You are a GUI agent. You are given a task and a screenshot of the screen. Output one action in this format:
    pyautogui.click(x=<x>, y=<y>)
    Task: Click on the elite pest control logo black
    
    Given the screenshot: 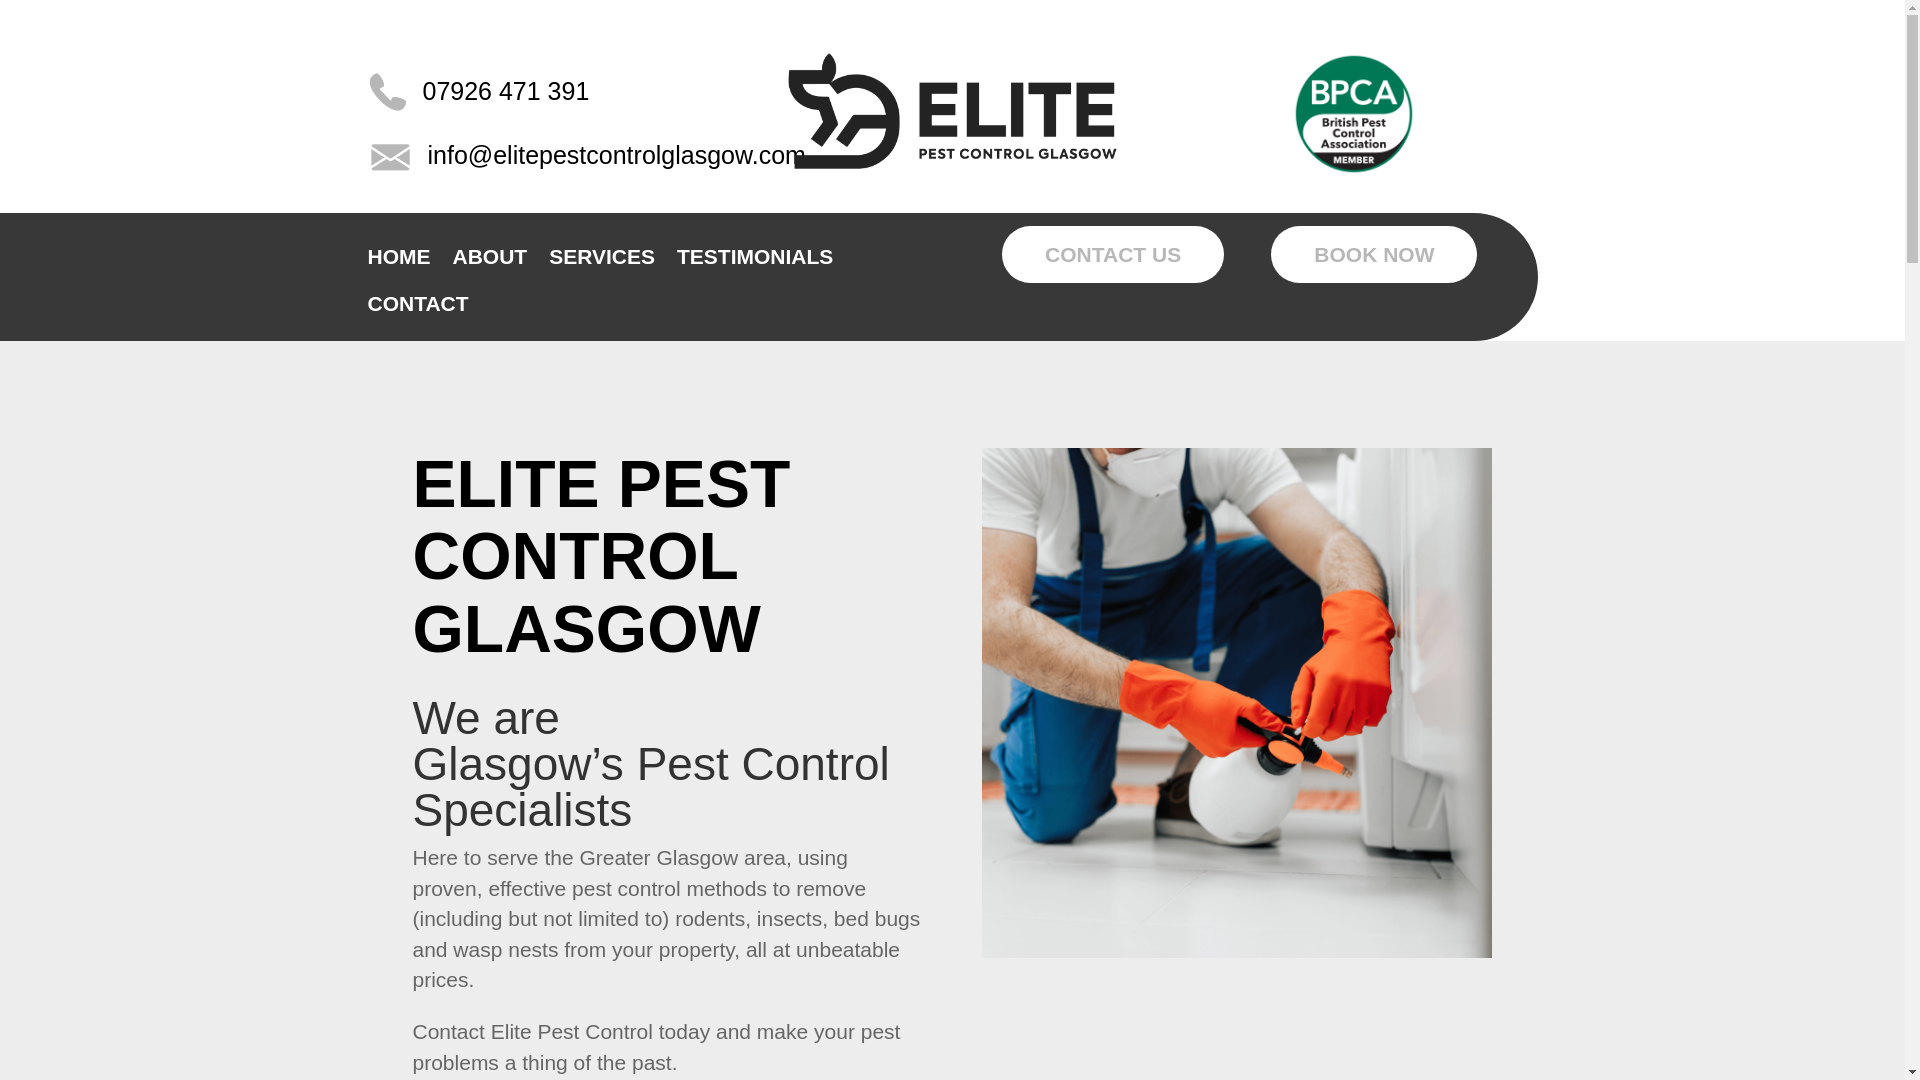 What is the action you would take?
    pyautogui.click(x=952, y=110)
    